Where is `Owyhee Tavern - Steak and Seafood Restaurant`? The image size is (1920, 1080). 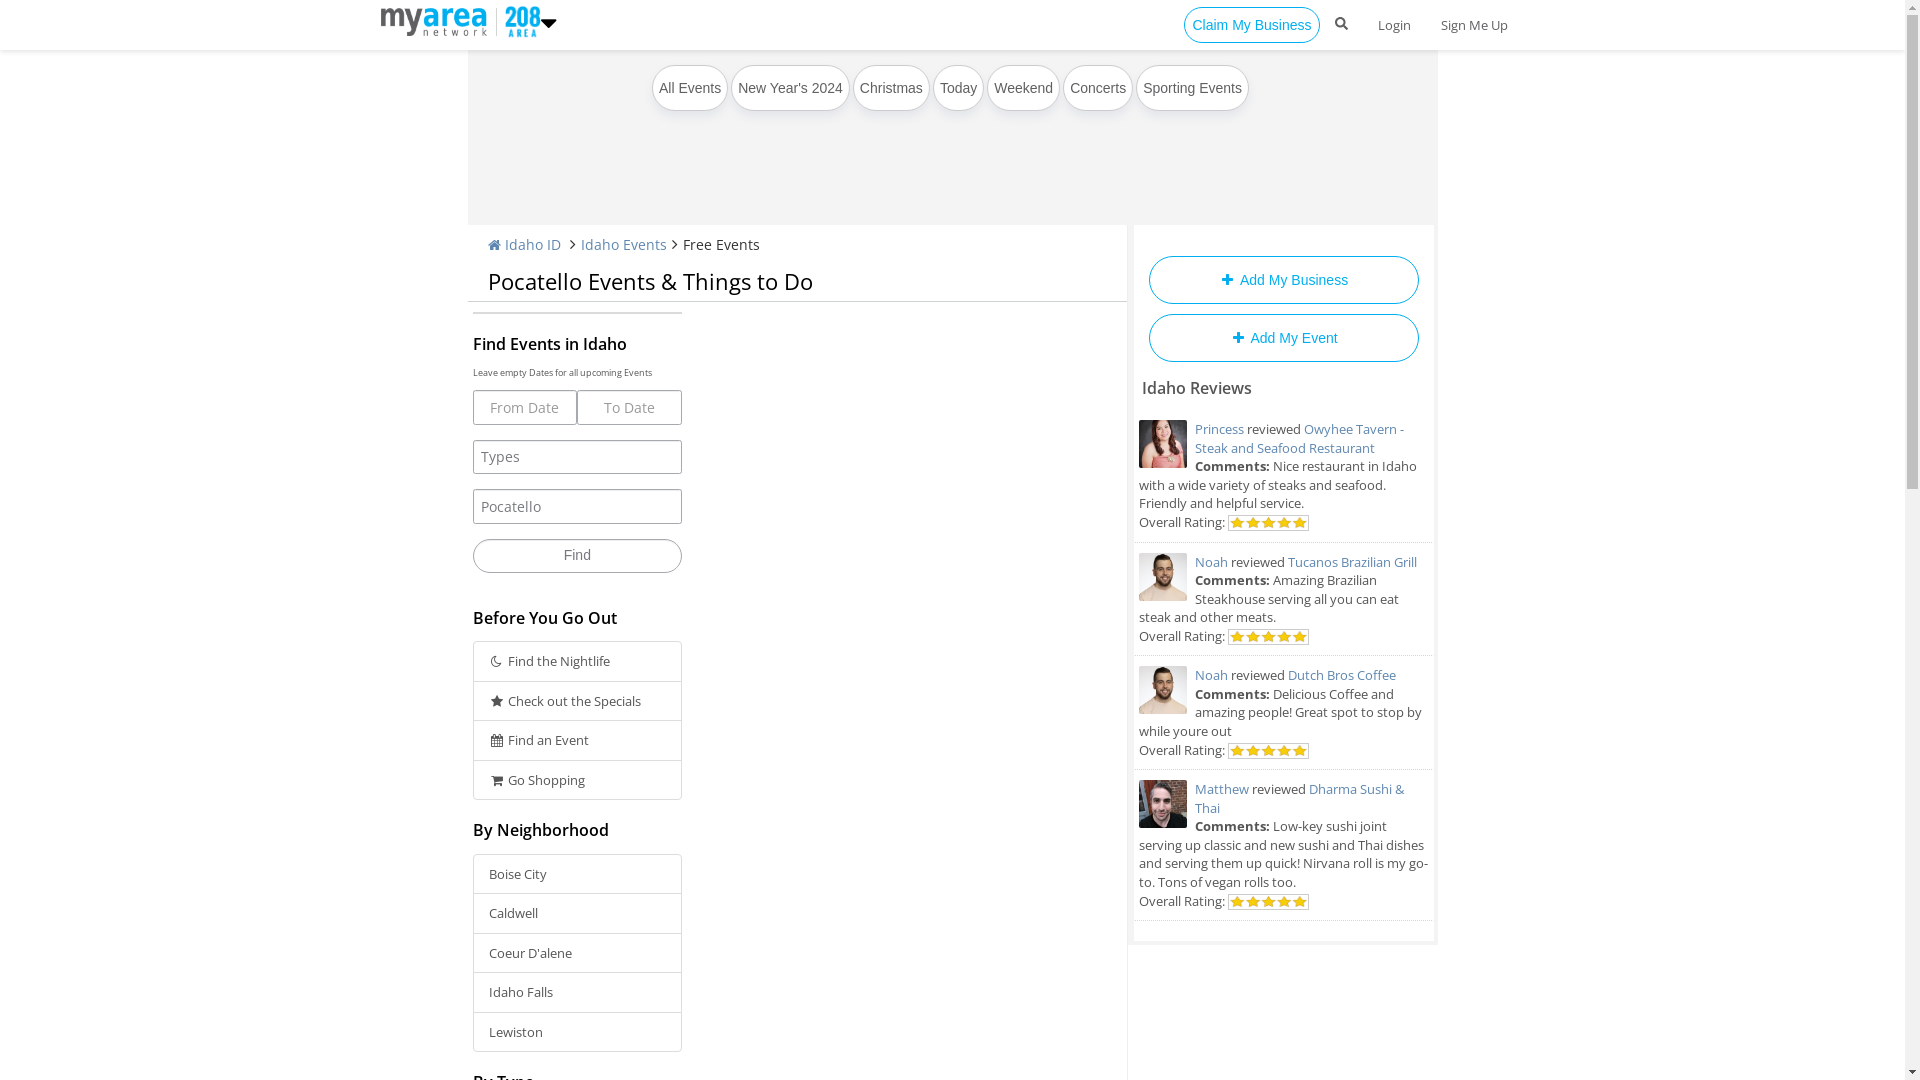 Owyhee Tavern - Steak and Seafood Restaurant is located at coordinates (1298, 438).